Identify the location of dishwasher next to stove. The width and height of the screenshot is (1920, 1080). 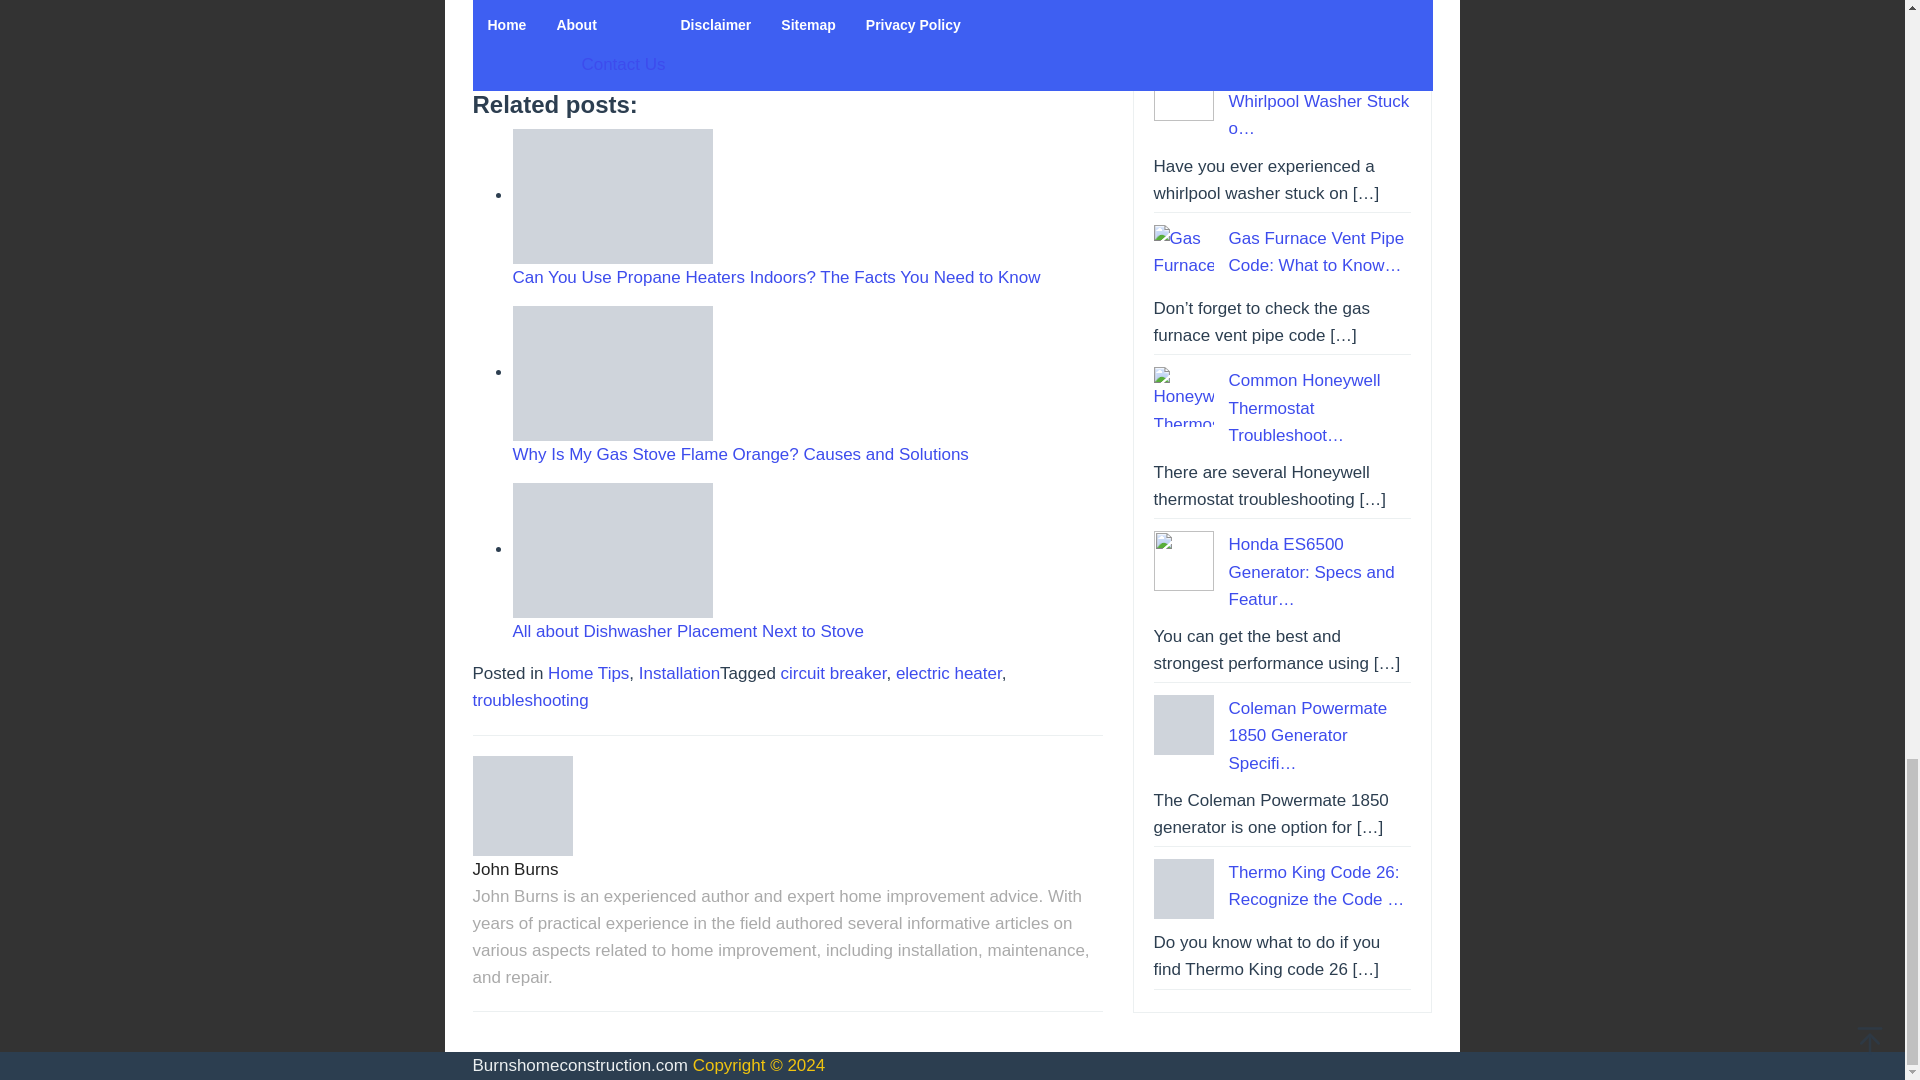
(612, 550).